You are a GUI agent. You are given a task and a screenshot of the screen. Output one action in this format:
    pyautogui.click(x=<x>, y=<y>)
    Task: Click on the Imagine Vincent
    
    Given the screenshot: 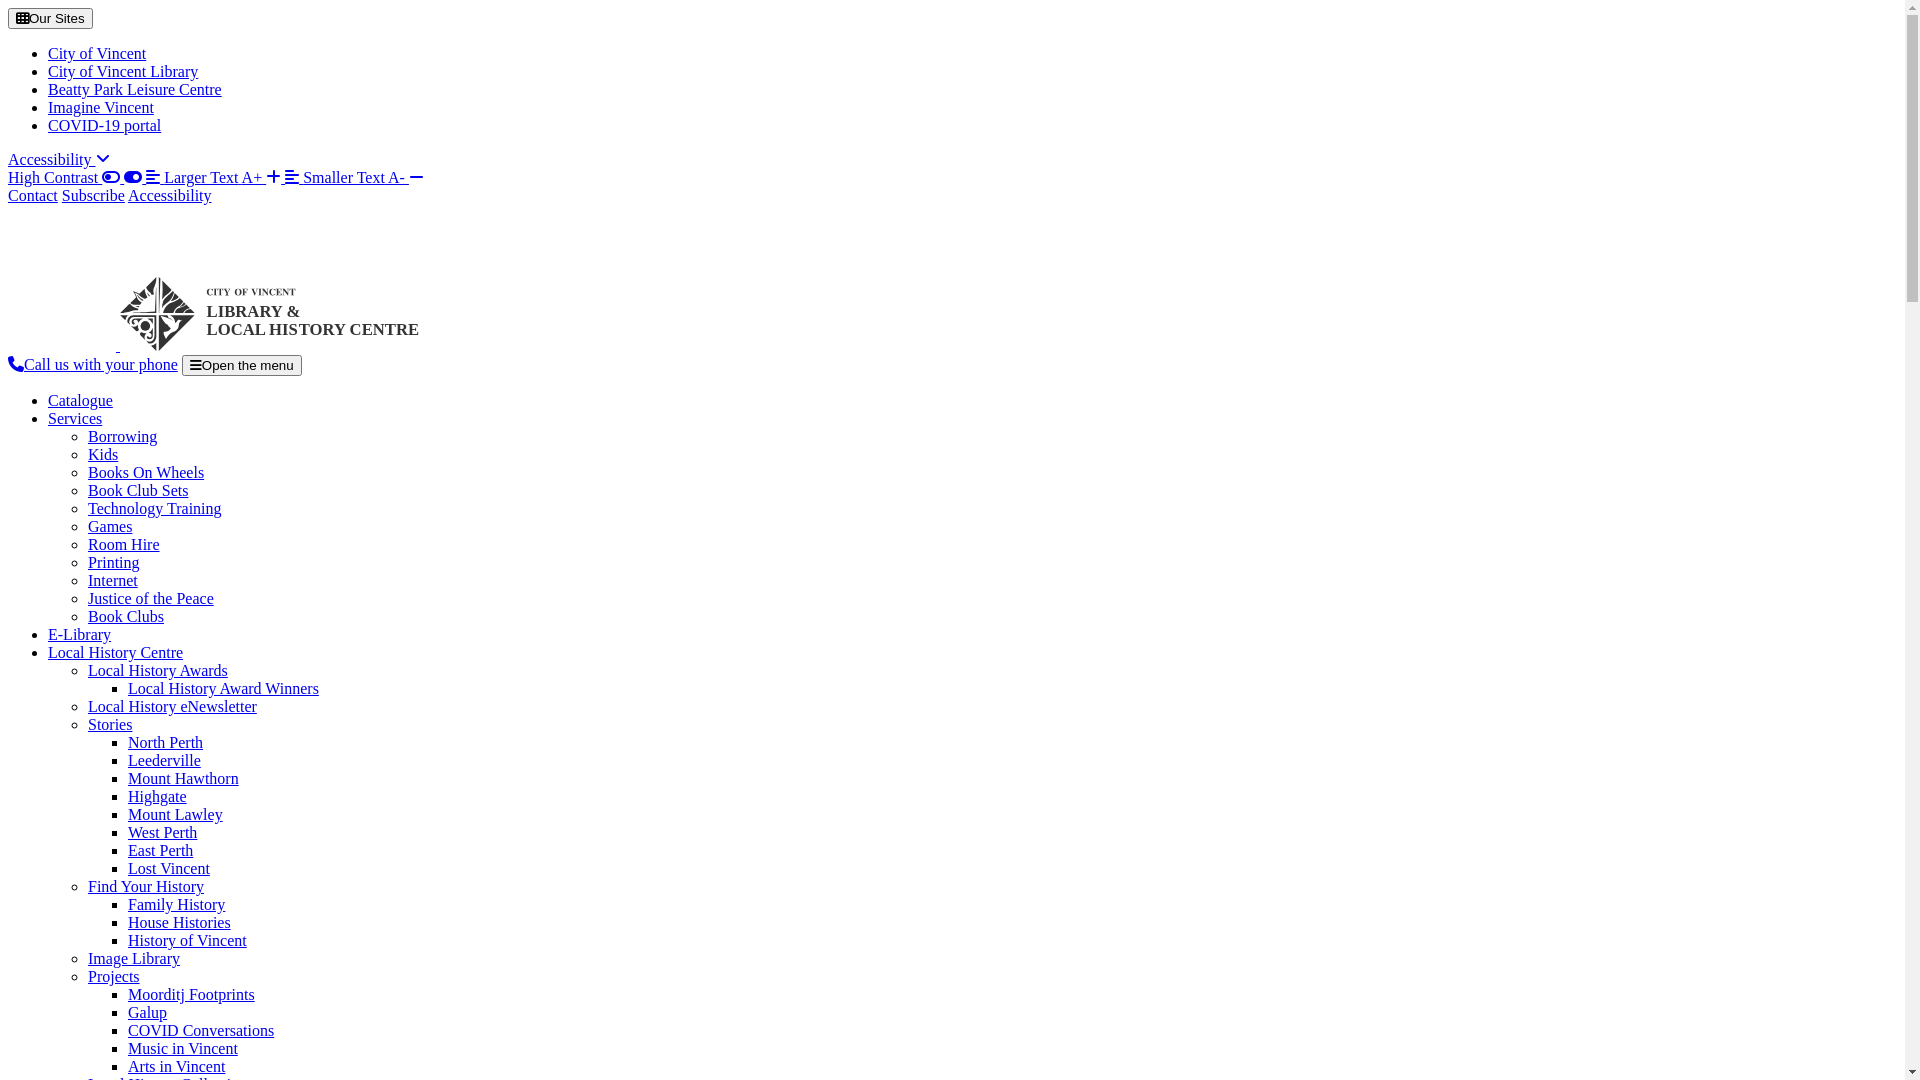 What is the action you would take?
    pyautogui.click(x=101, y=108)
    